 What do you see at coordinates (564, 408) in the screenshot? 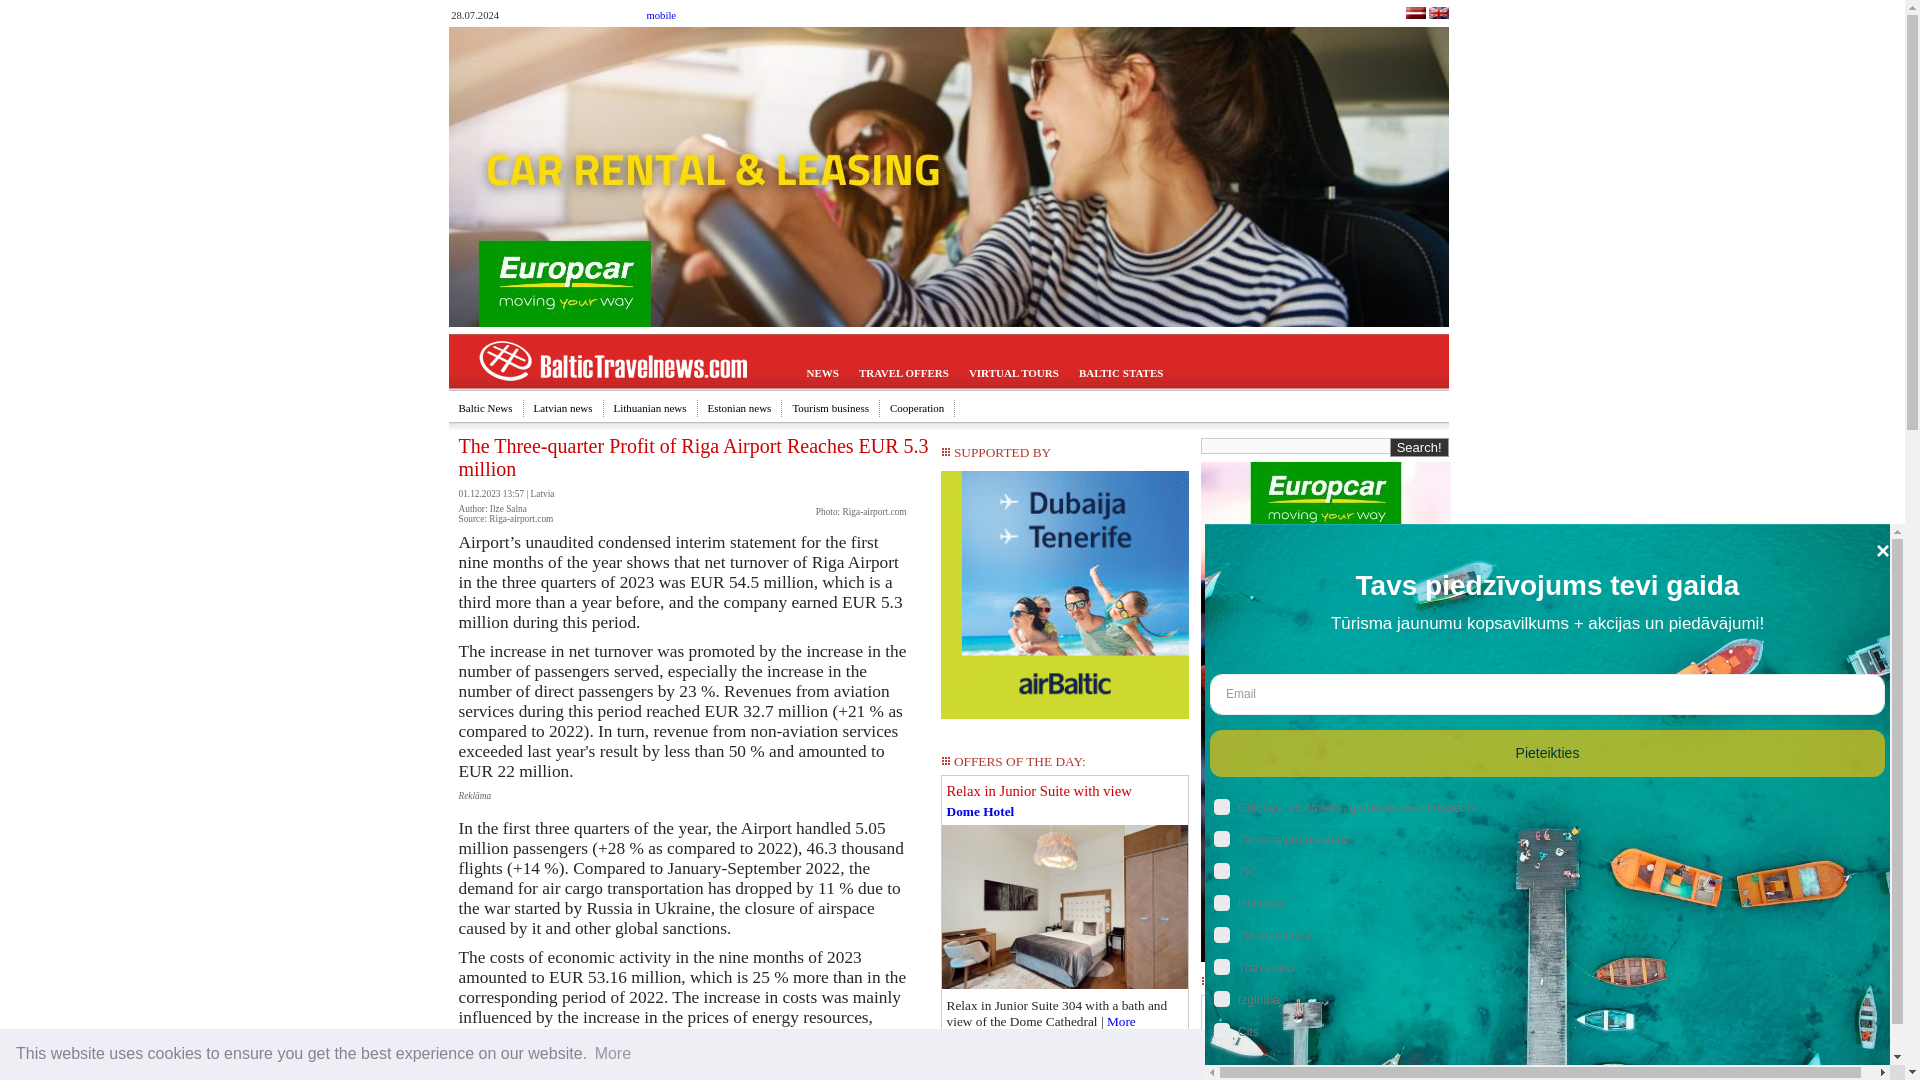
I see `Latvian news` at bounding box center [564, 408].